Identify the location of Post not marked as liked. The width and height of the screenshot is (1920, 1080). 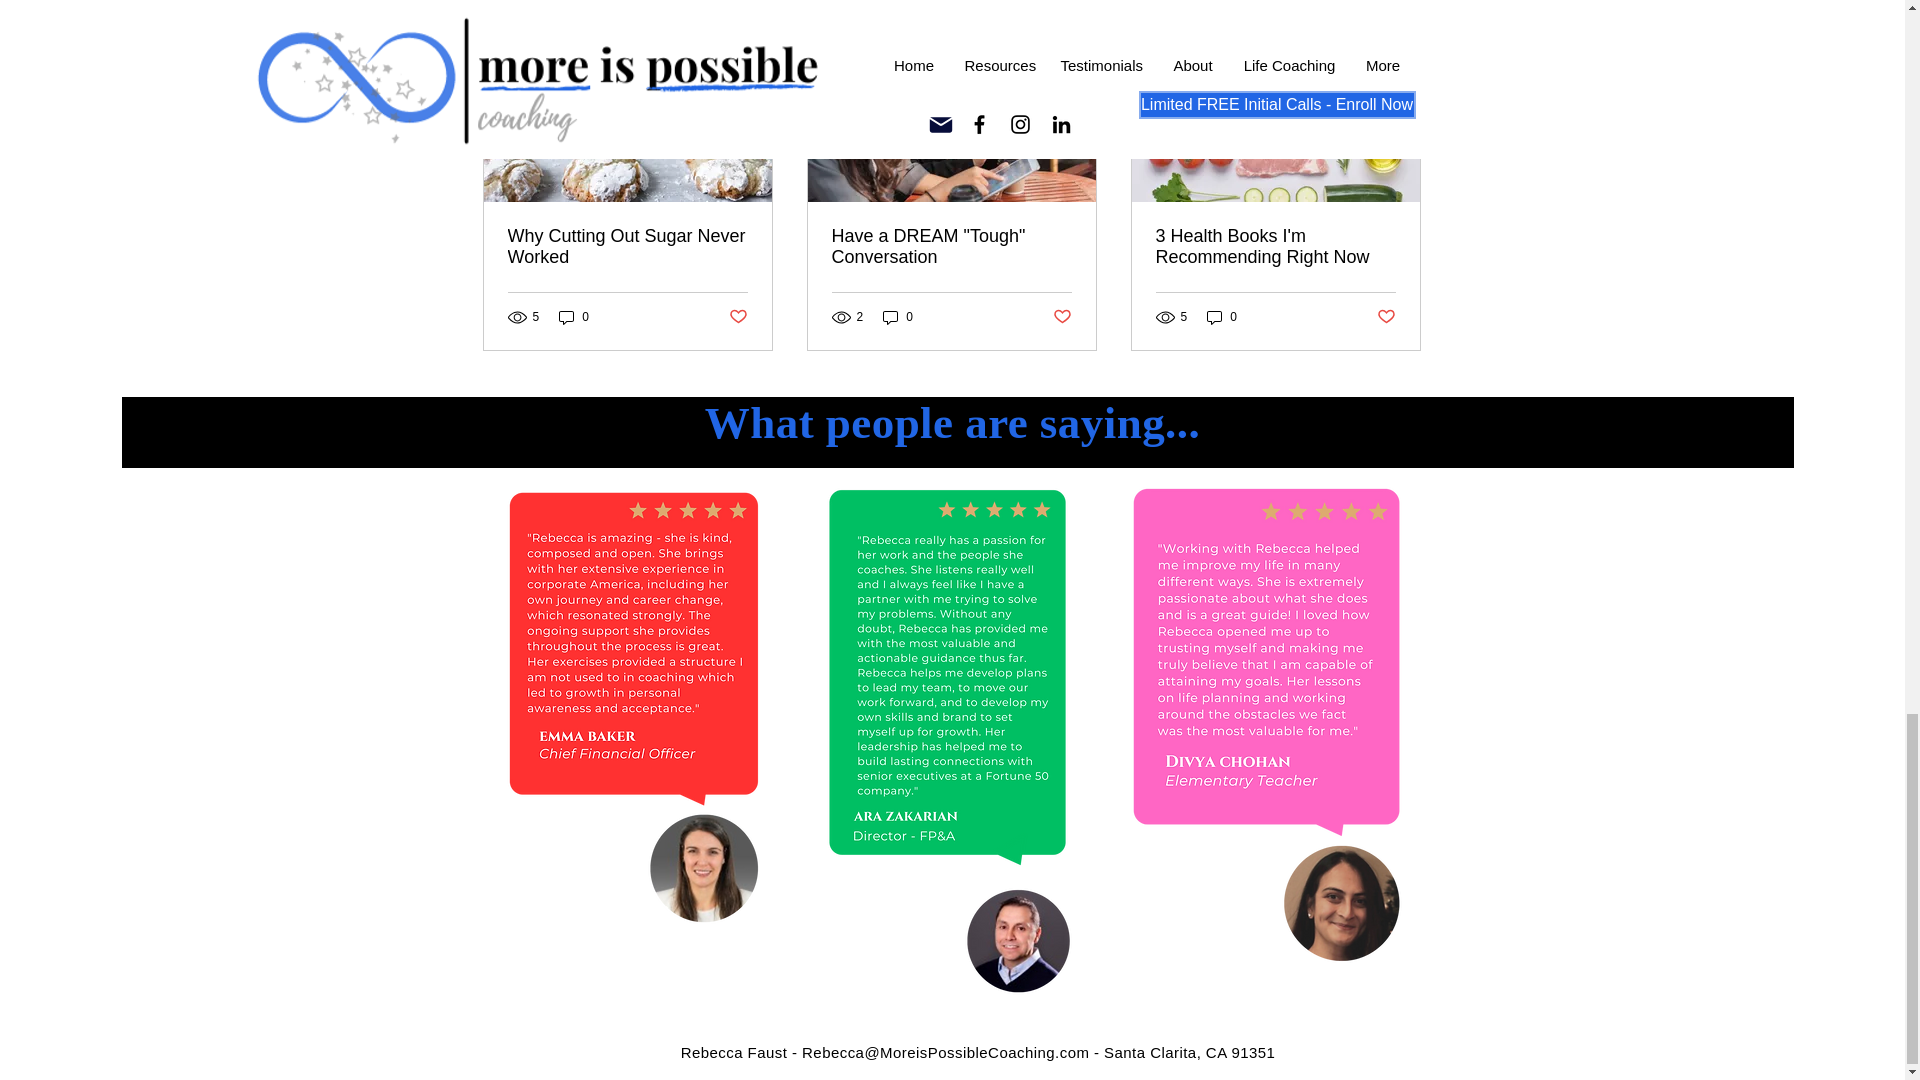
(736, 316).